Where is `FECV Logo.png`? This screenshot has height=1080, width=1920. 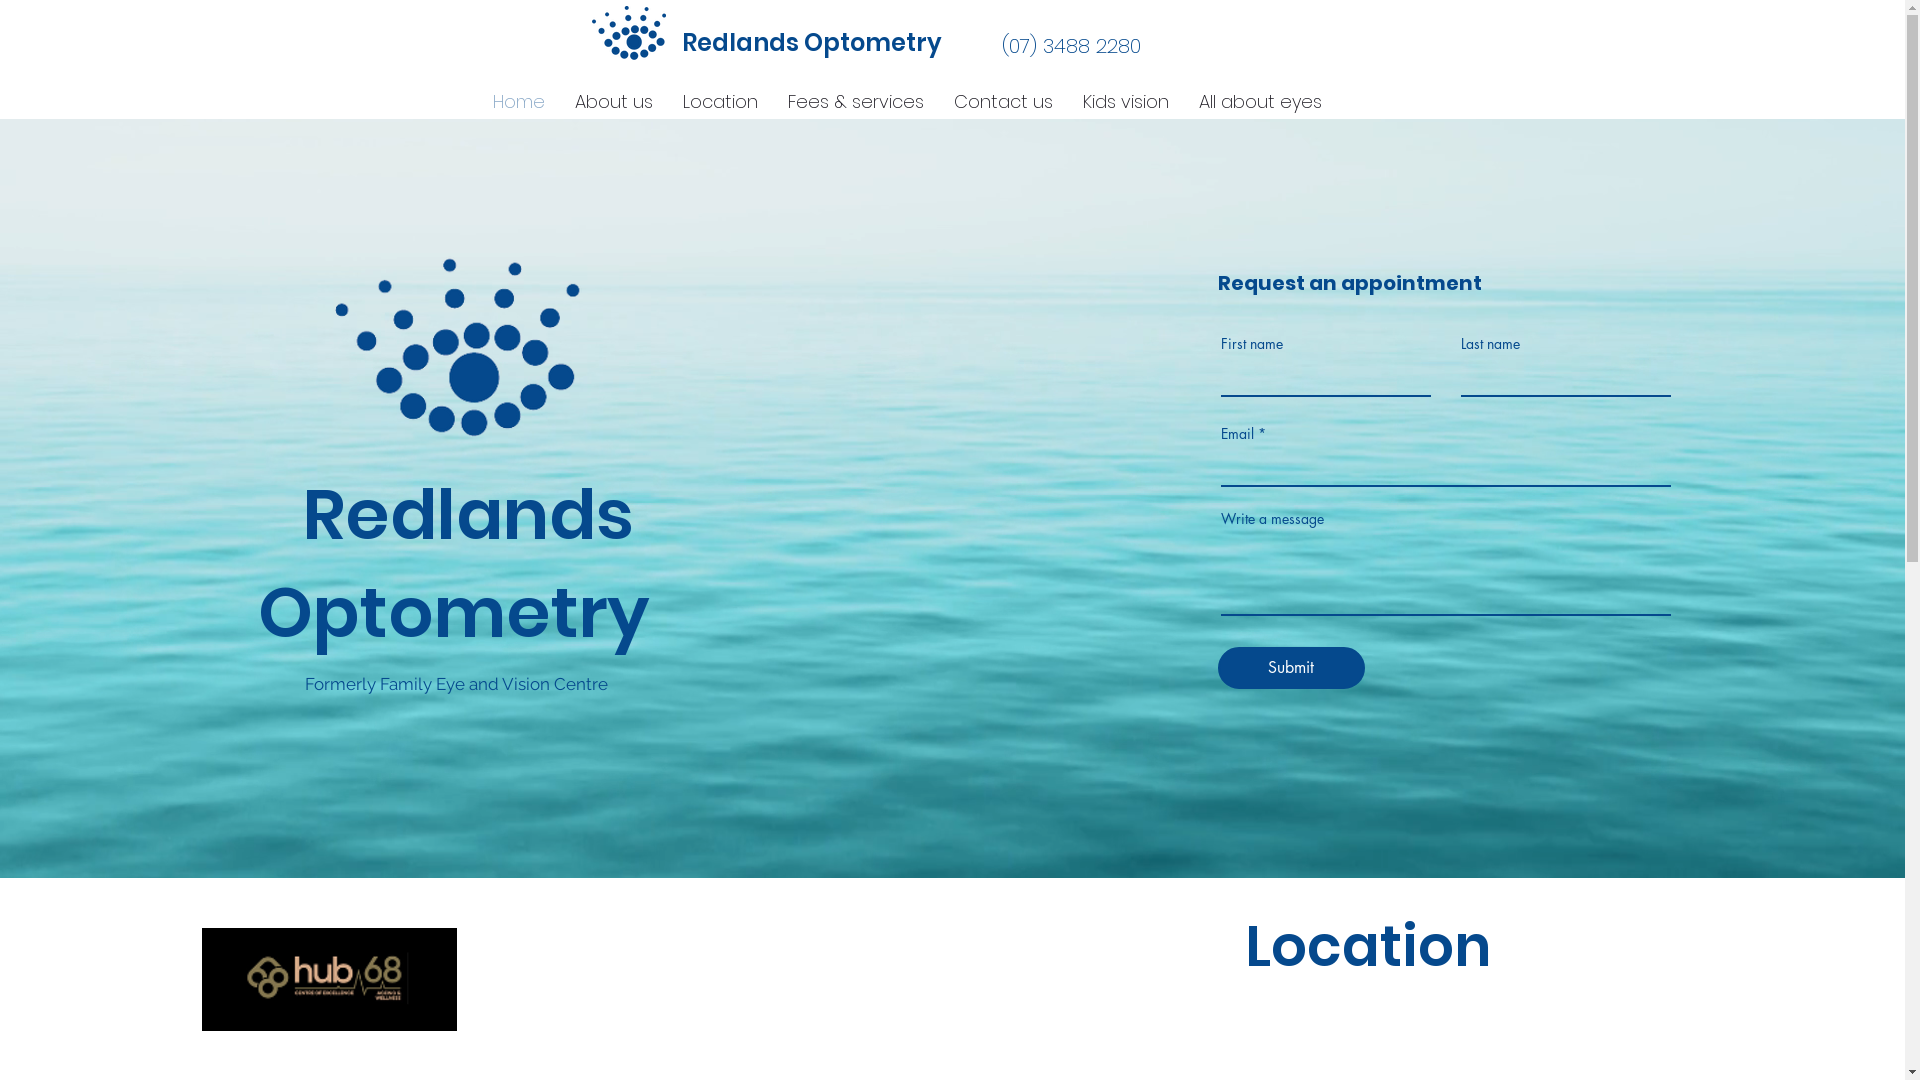
FECV Logo.png is located at coordinates (629, 33).